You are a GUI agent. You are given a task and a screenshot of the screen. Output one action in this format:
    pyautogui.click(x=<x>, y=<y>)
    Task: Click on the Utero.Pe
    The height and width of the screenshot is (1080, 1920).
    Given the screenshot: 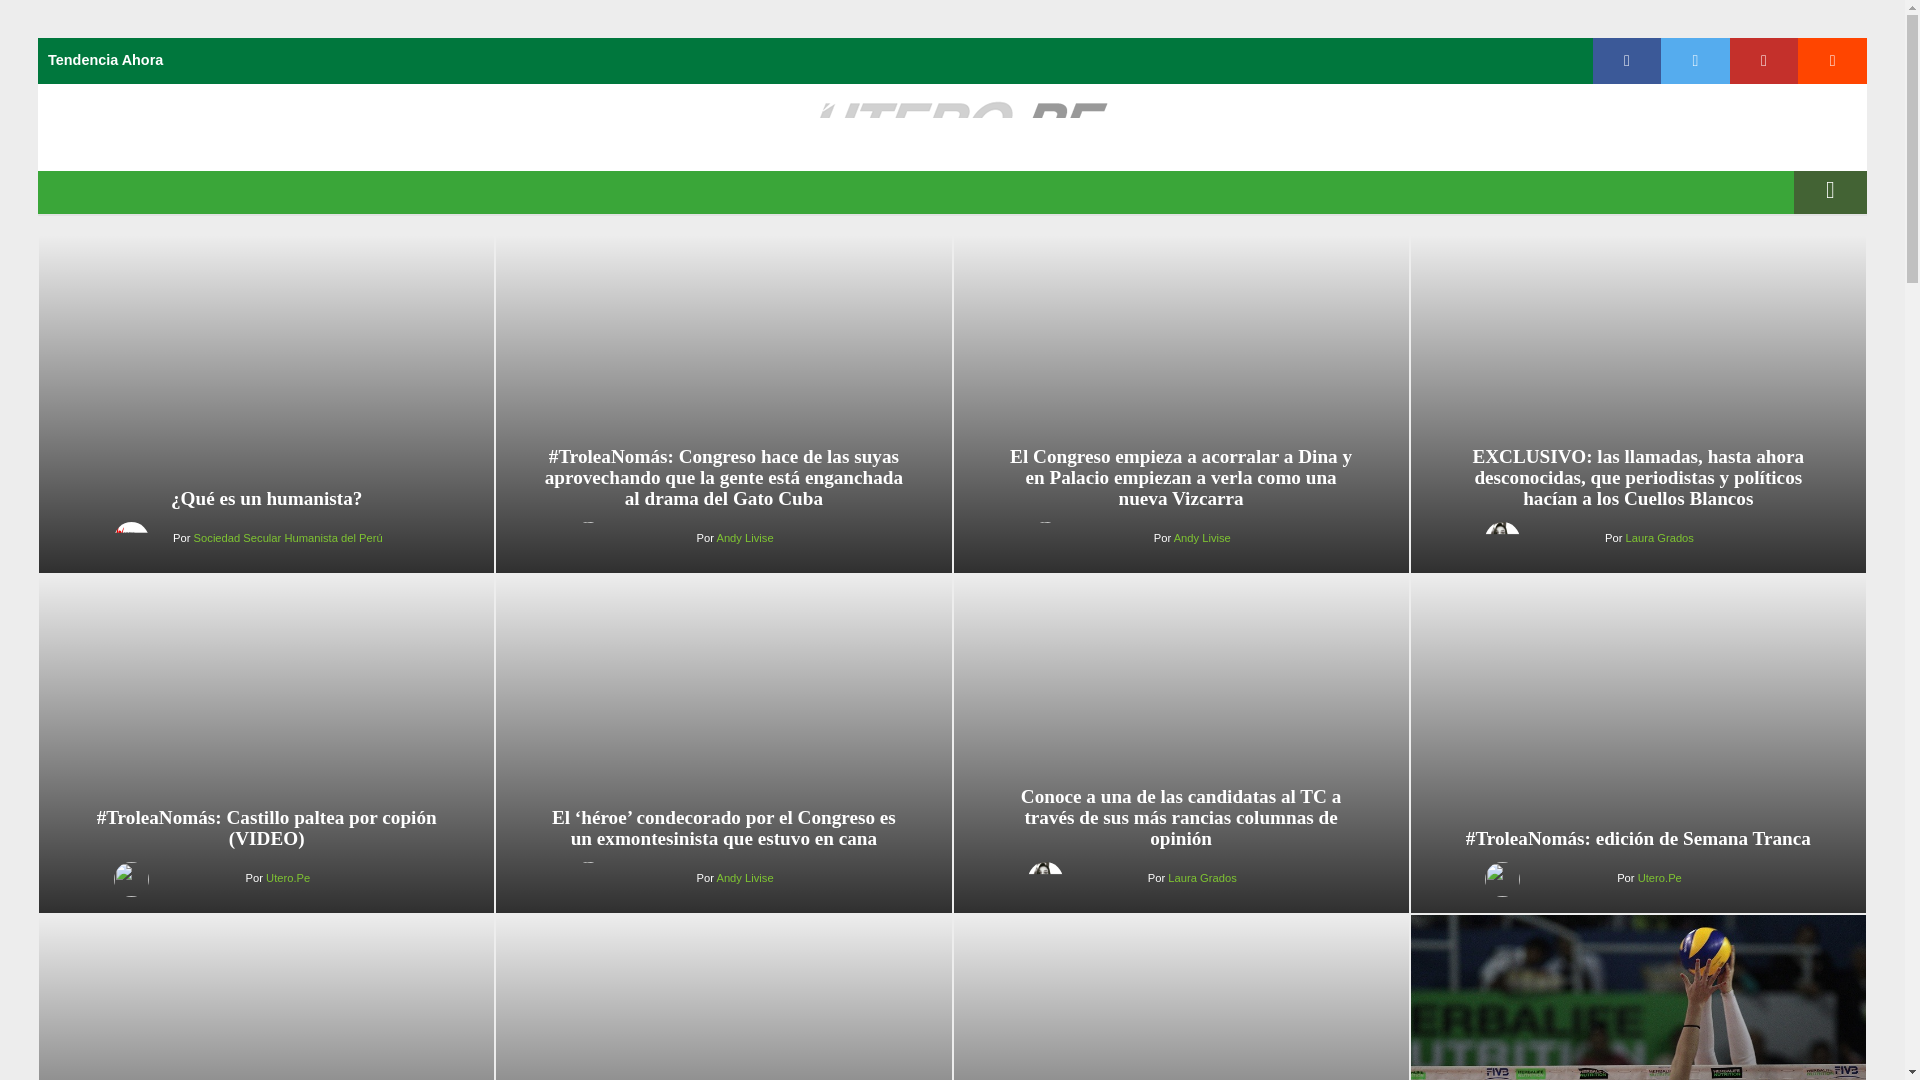 What is the action you would take?
    pyautogui.click(x=1659, y=878)
    